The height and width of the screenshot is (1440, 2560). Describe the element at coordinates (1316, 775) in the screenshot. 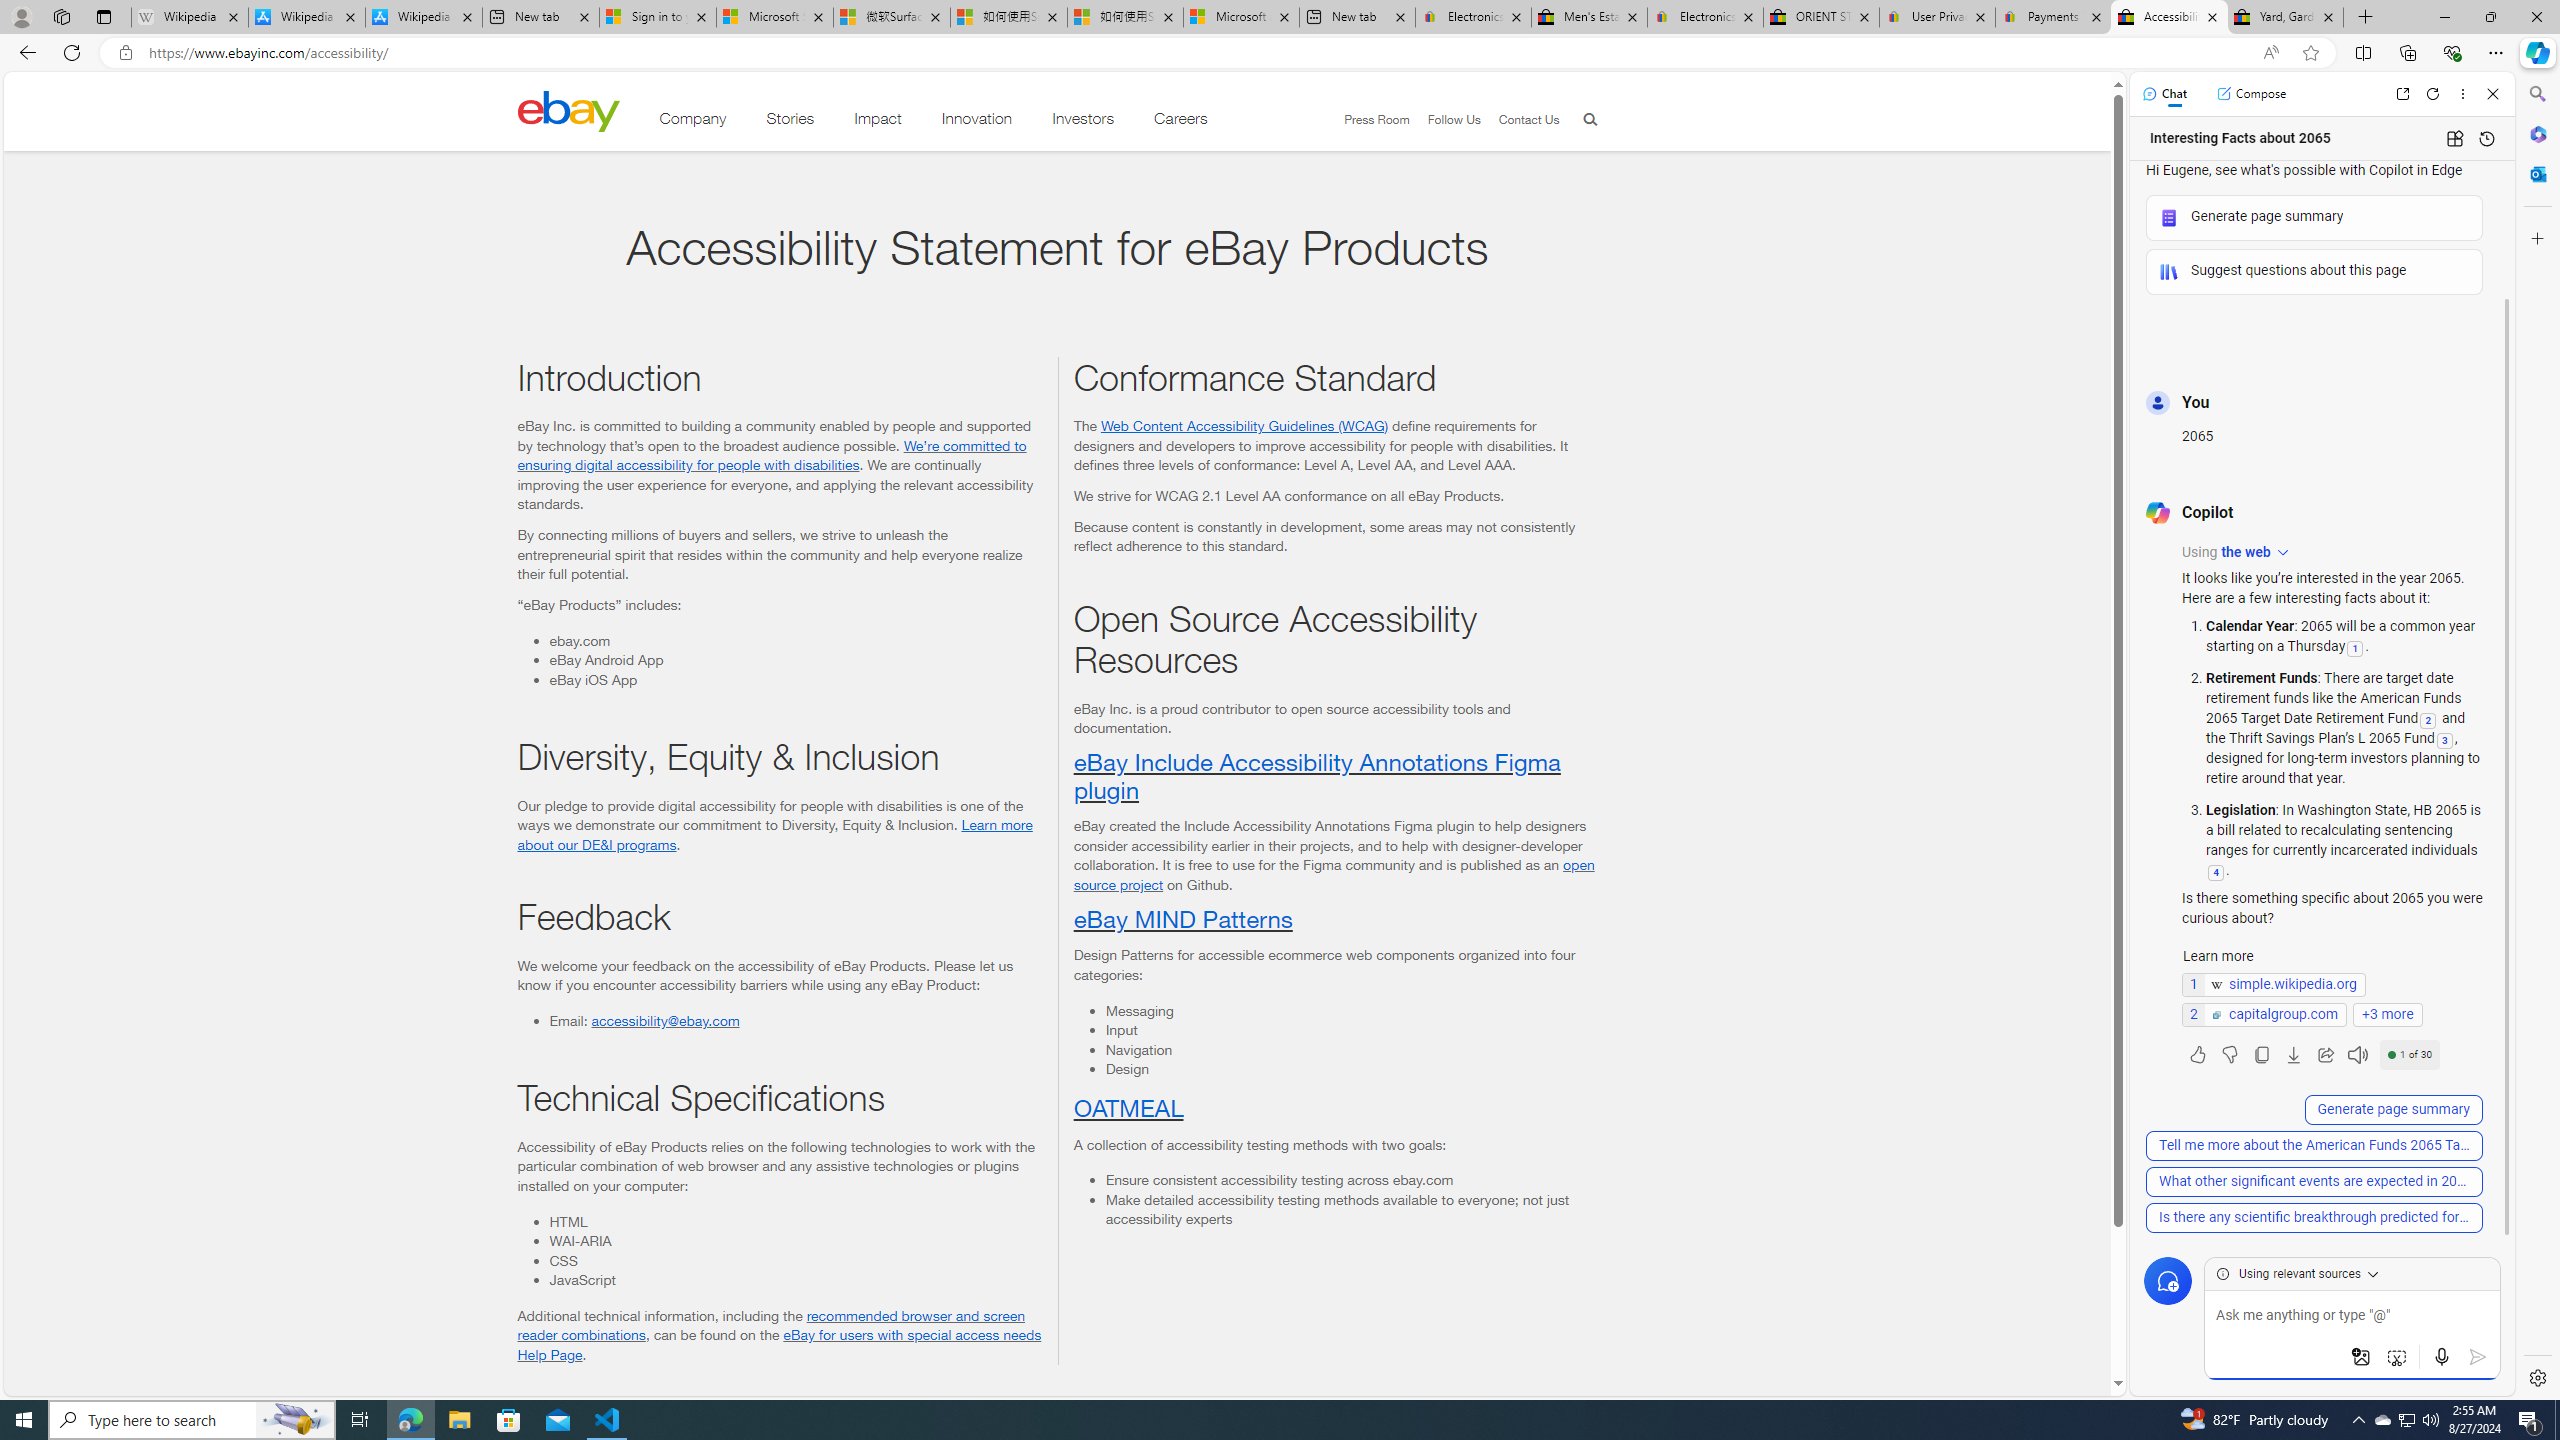

I see `eBay Include Accessibility Annotations Figma plugin` at that location.